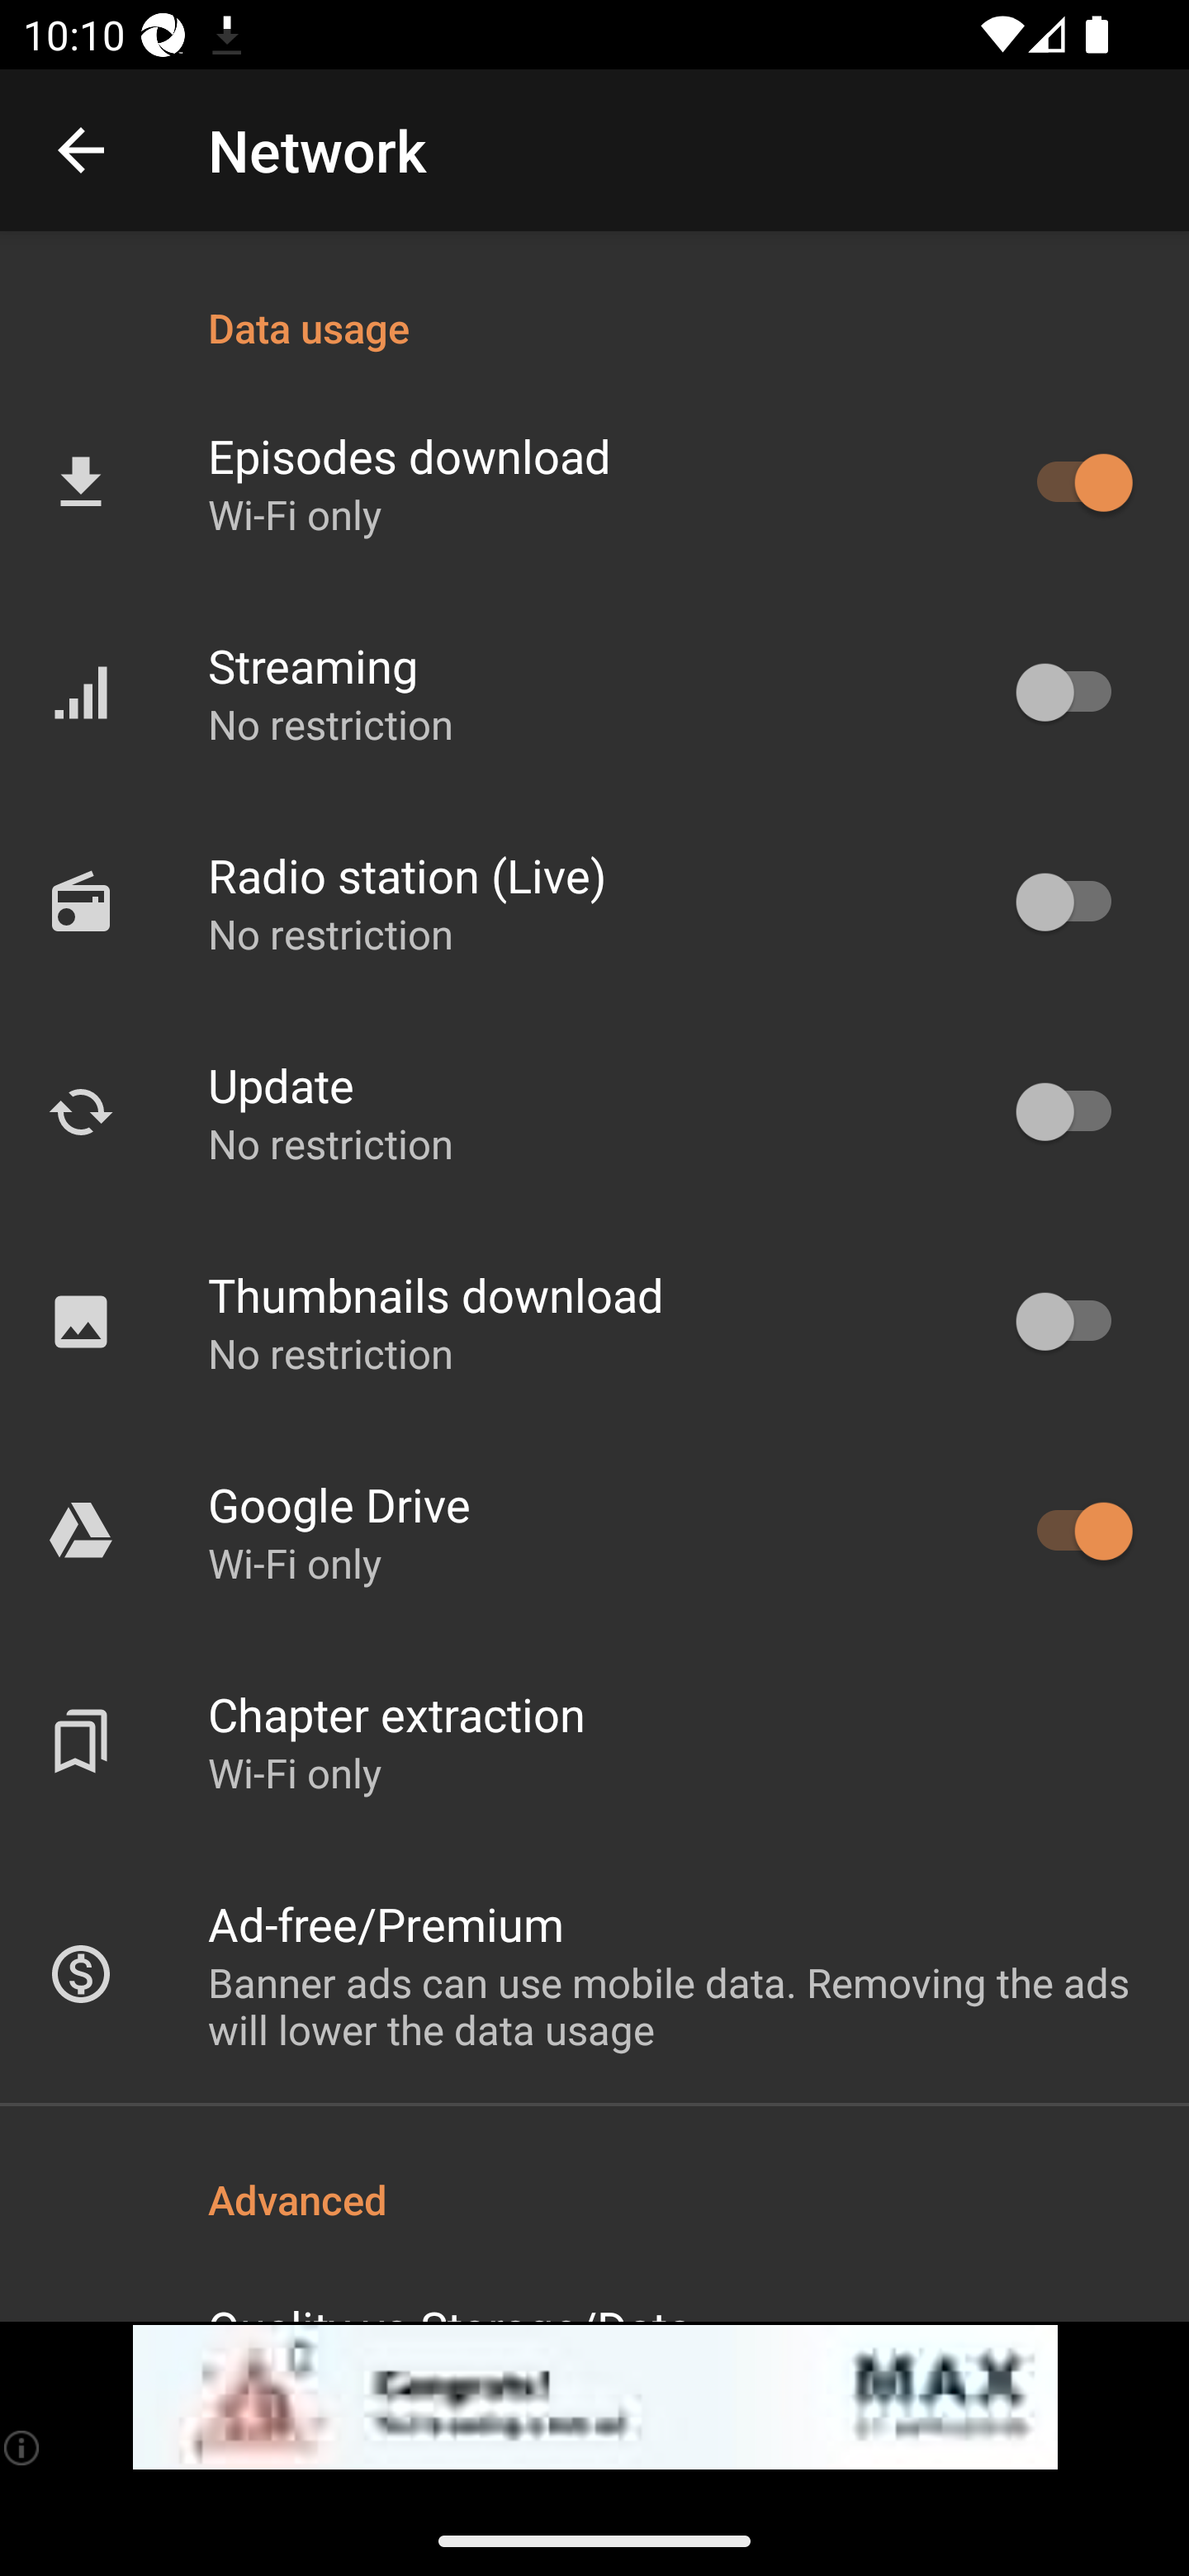 This screenshot has width=1189, height=2576. I want to click on Thumbnails download No restriction, so click(594, 1321).